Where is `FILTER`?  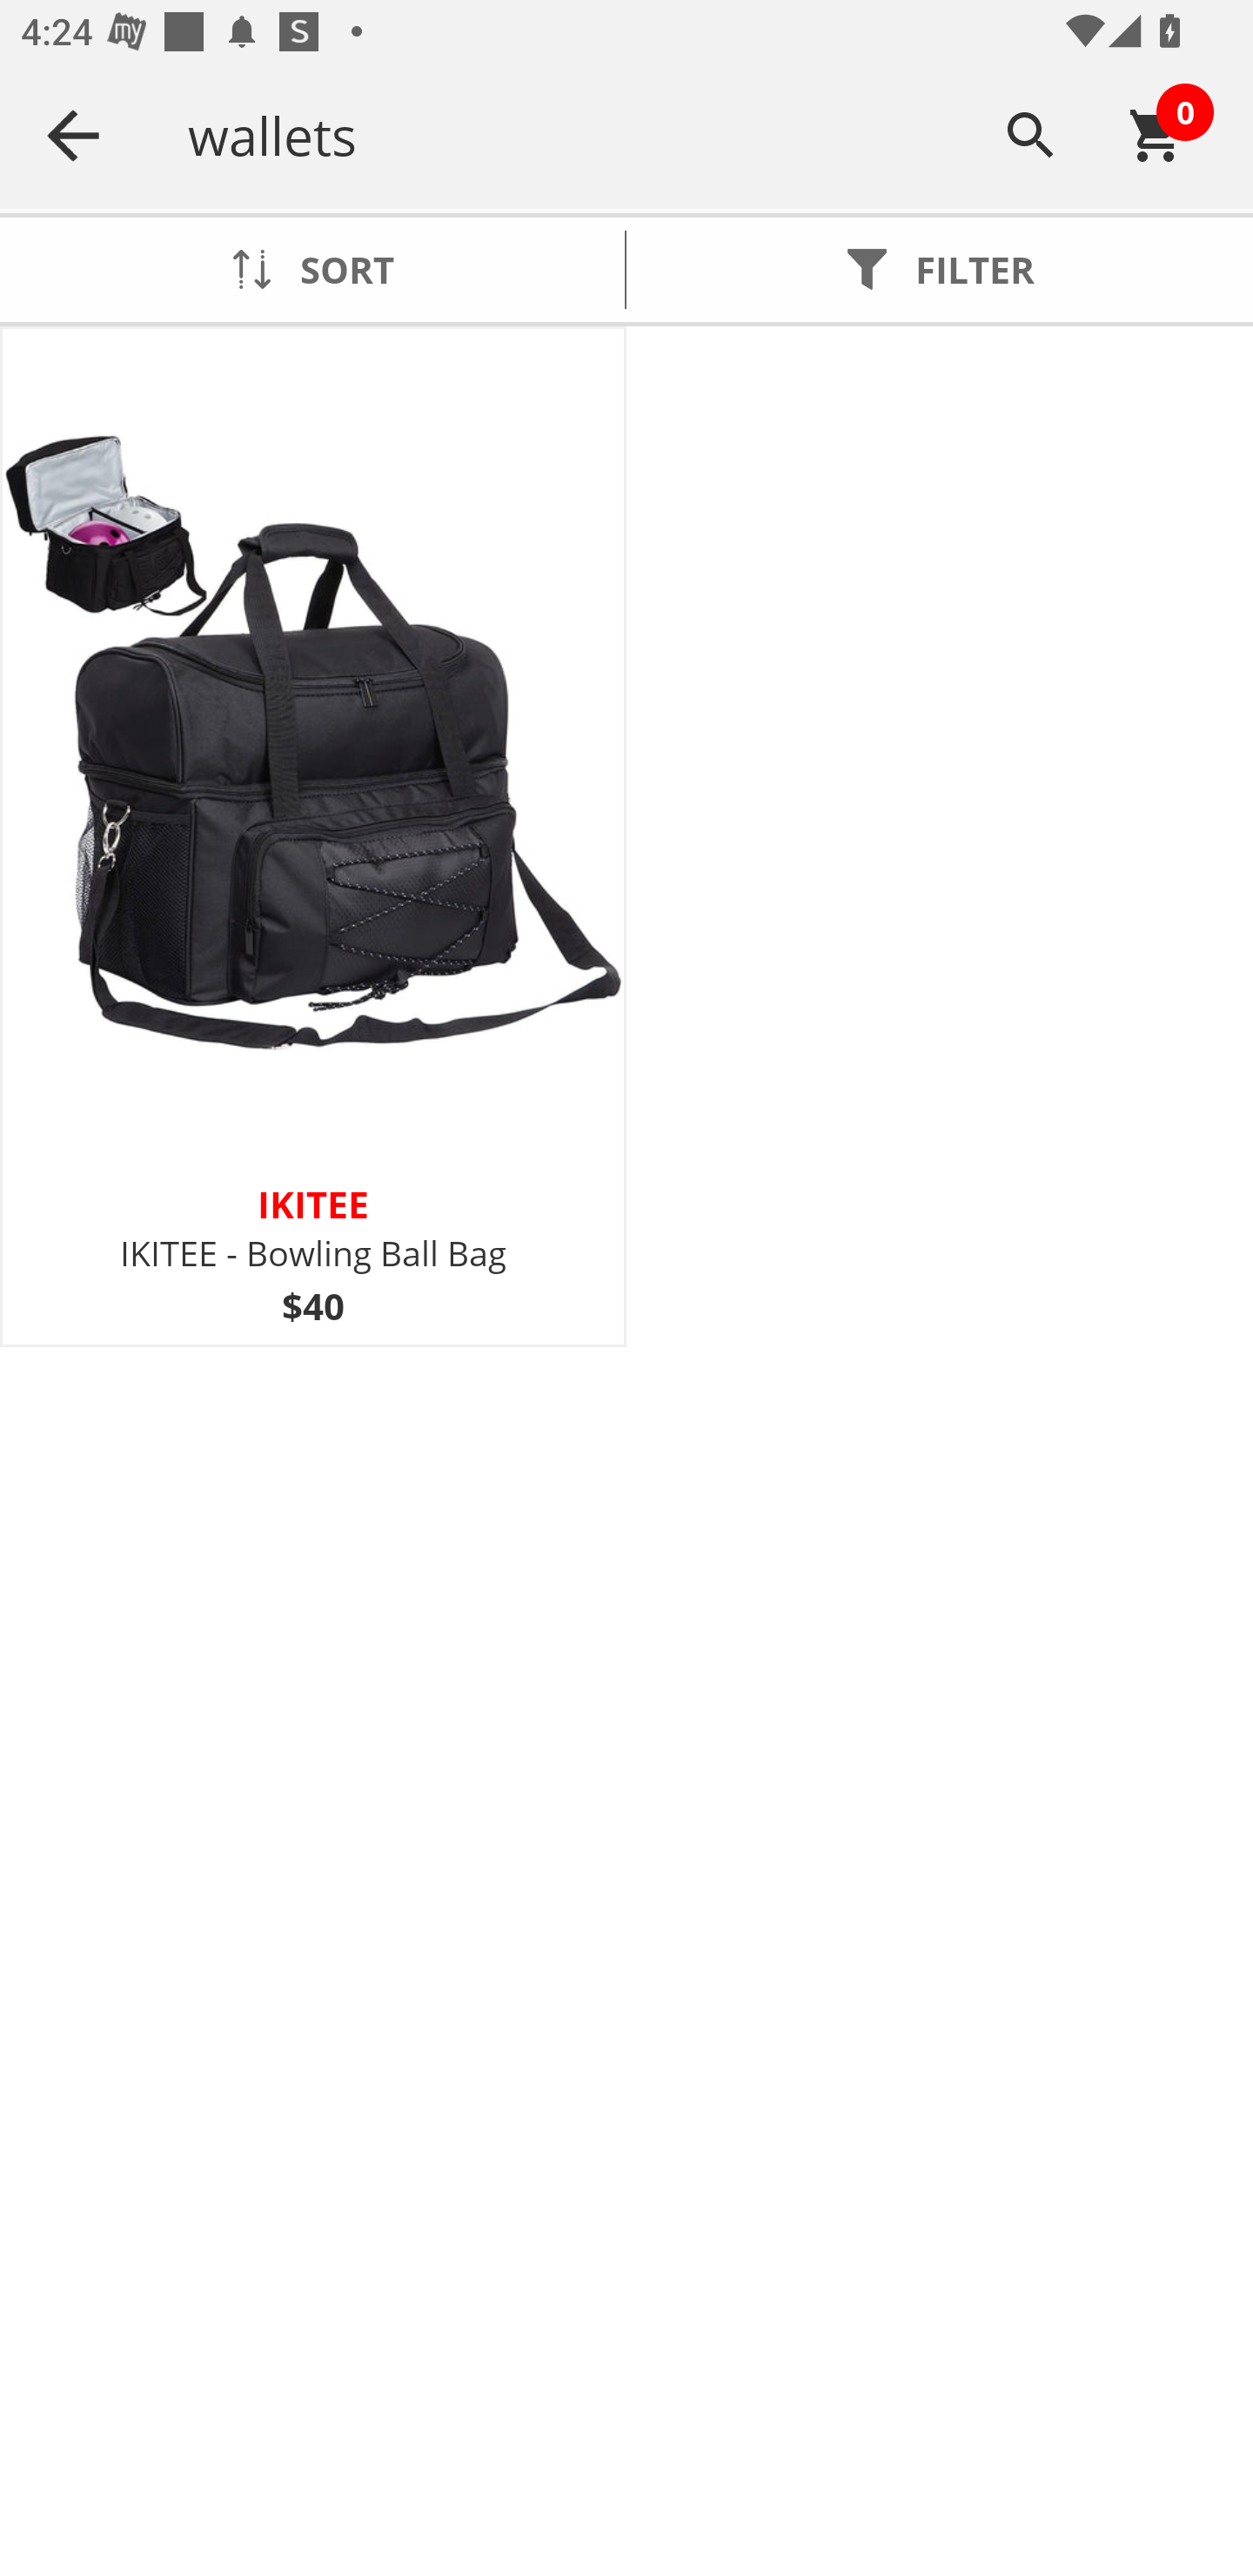 FILTER is located at coordinates (940, 269).